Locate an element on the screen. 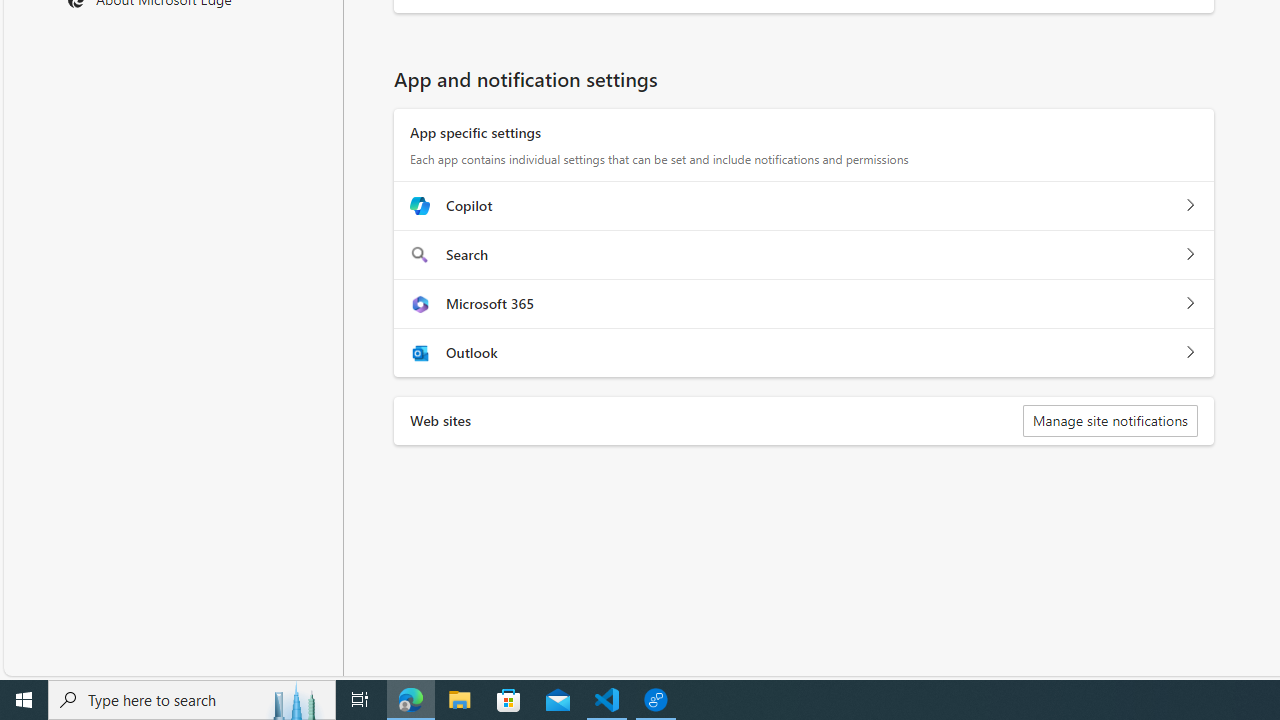 The width and height of the screenshot is (1280, 720). Outlook is located at coordinates (1190, 352).